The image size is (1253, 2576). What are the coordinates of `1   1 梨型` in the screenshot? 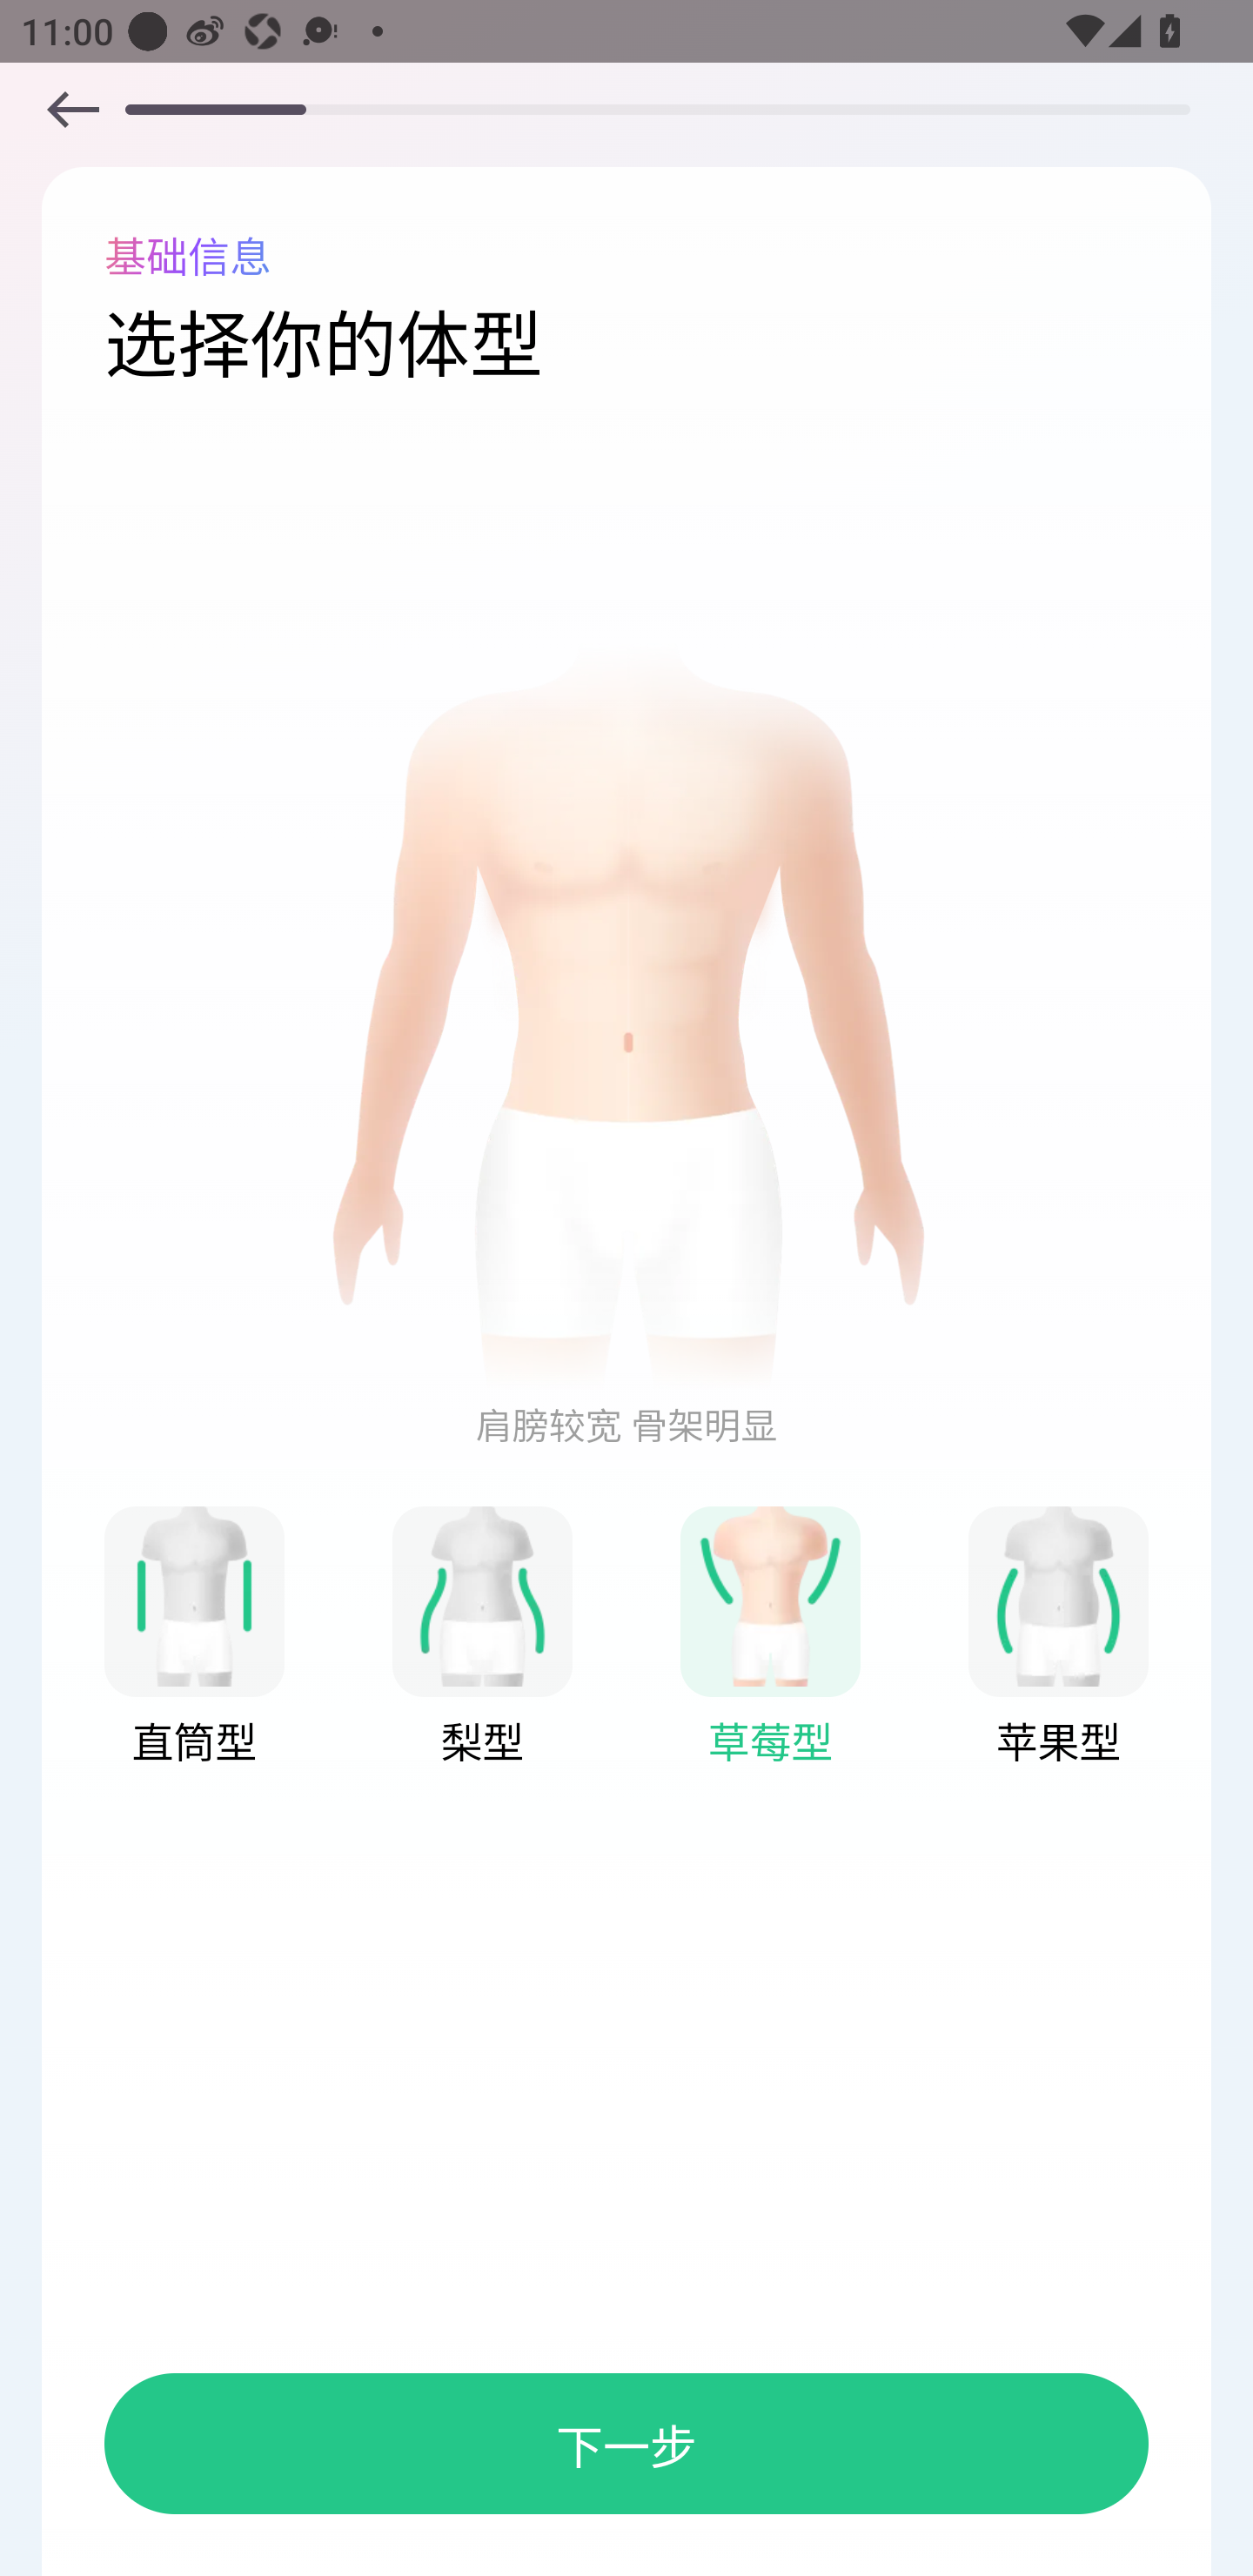 It's located at (482, 1638).